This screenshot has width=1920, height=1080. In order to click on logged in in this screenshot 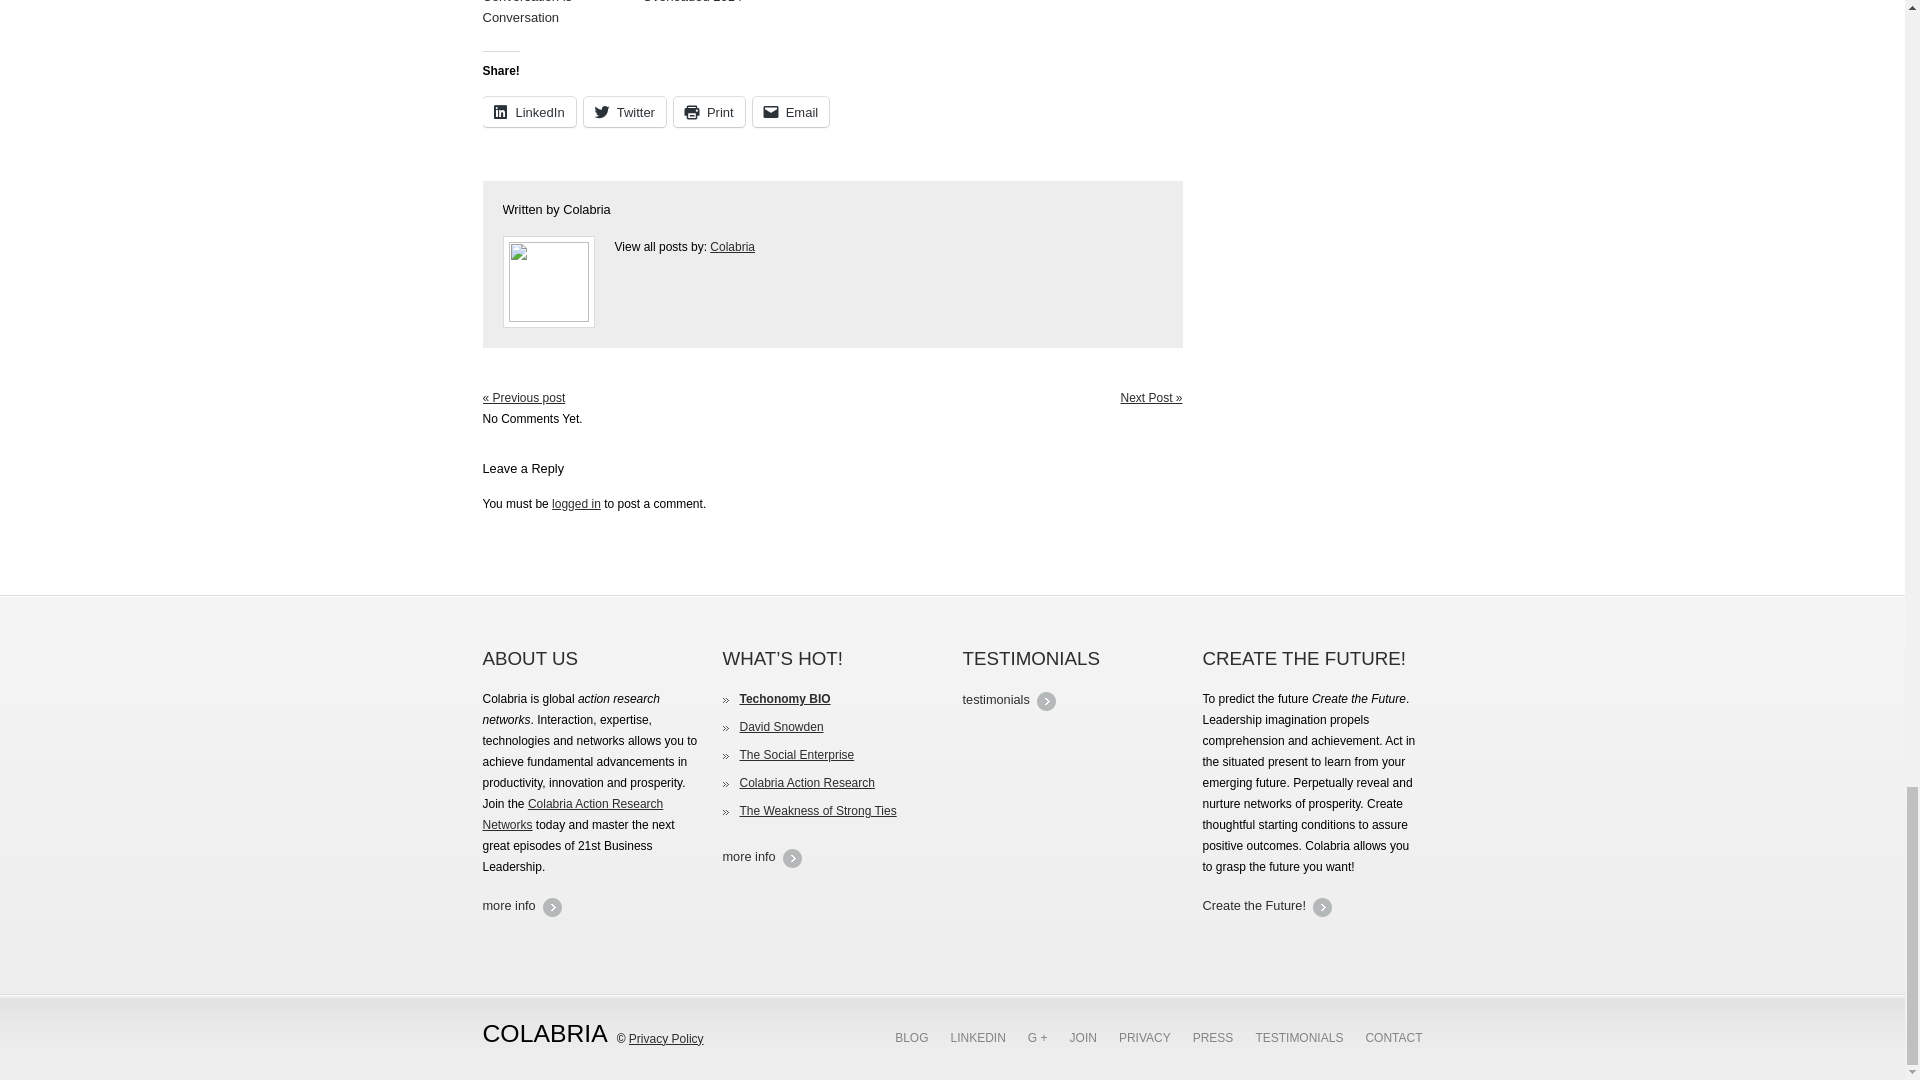, I will do `click(576, 503)`.